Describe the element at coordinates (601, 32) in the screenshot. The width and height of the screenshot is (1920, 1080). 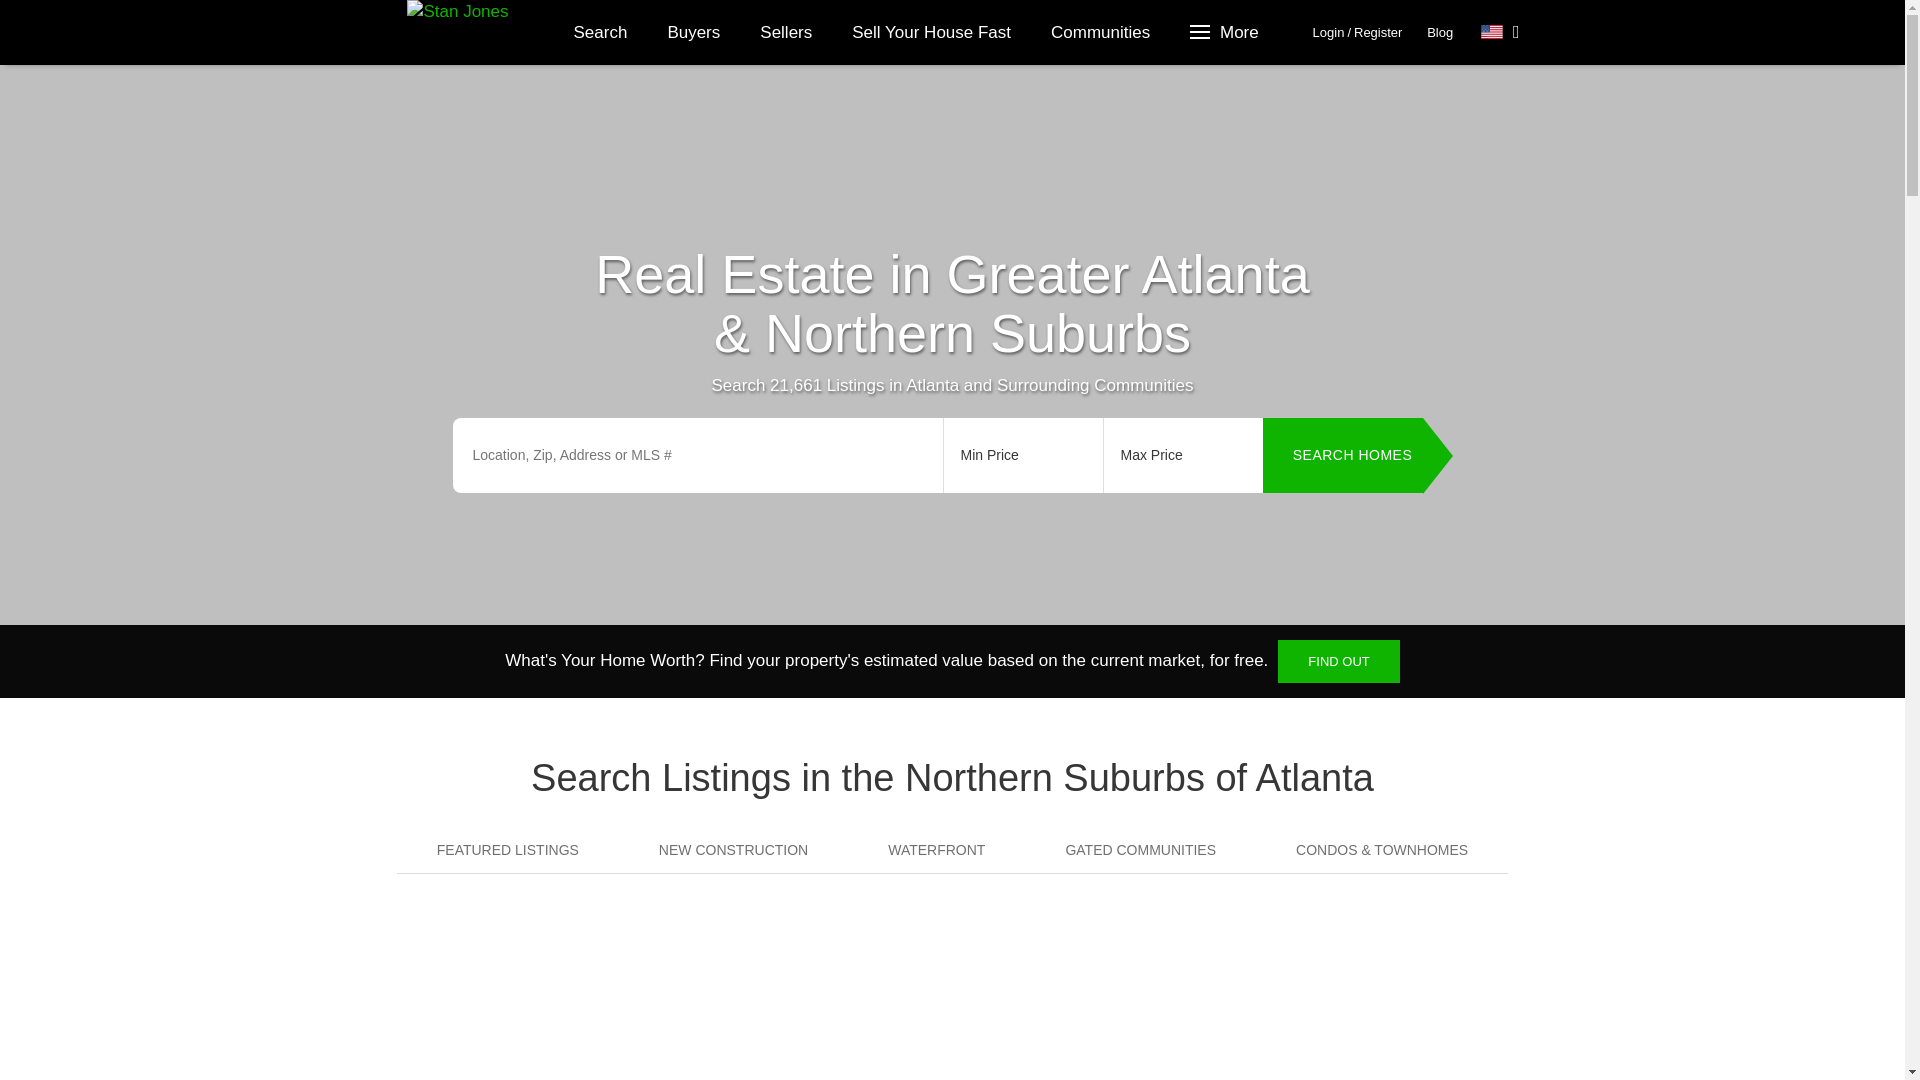
I see `Search` at that location.